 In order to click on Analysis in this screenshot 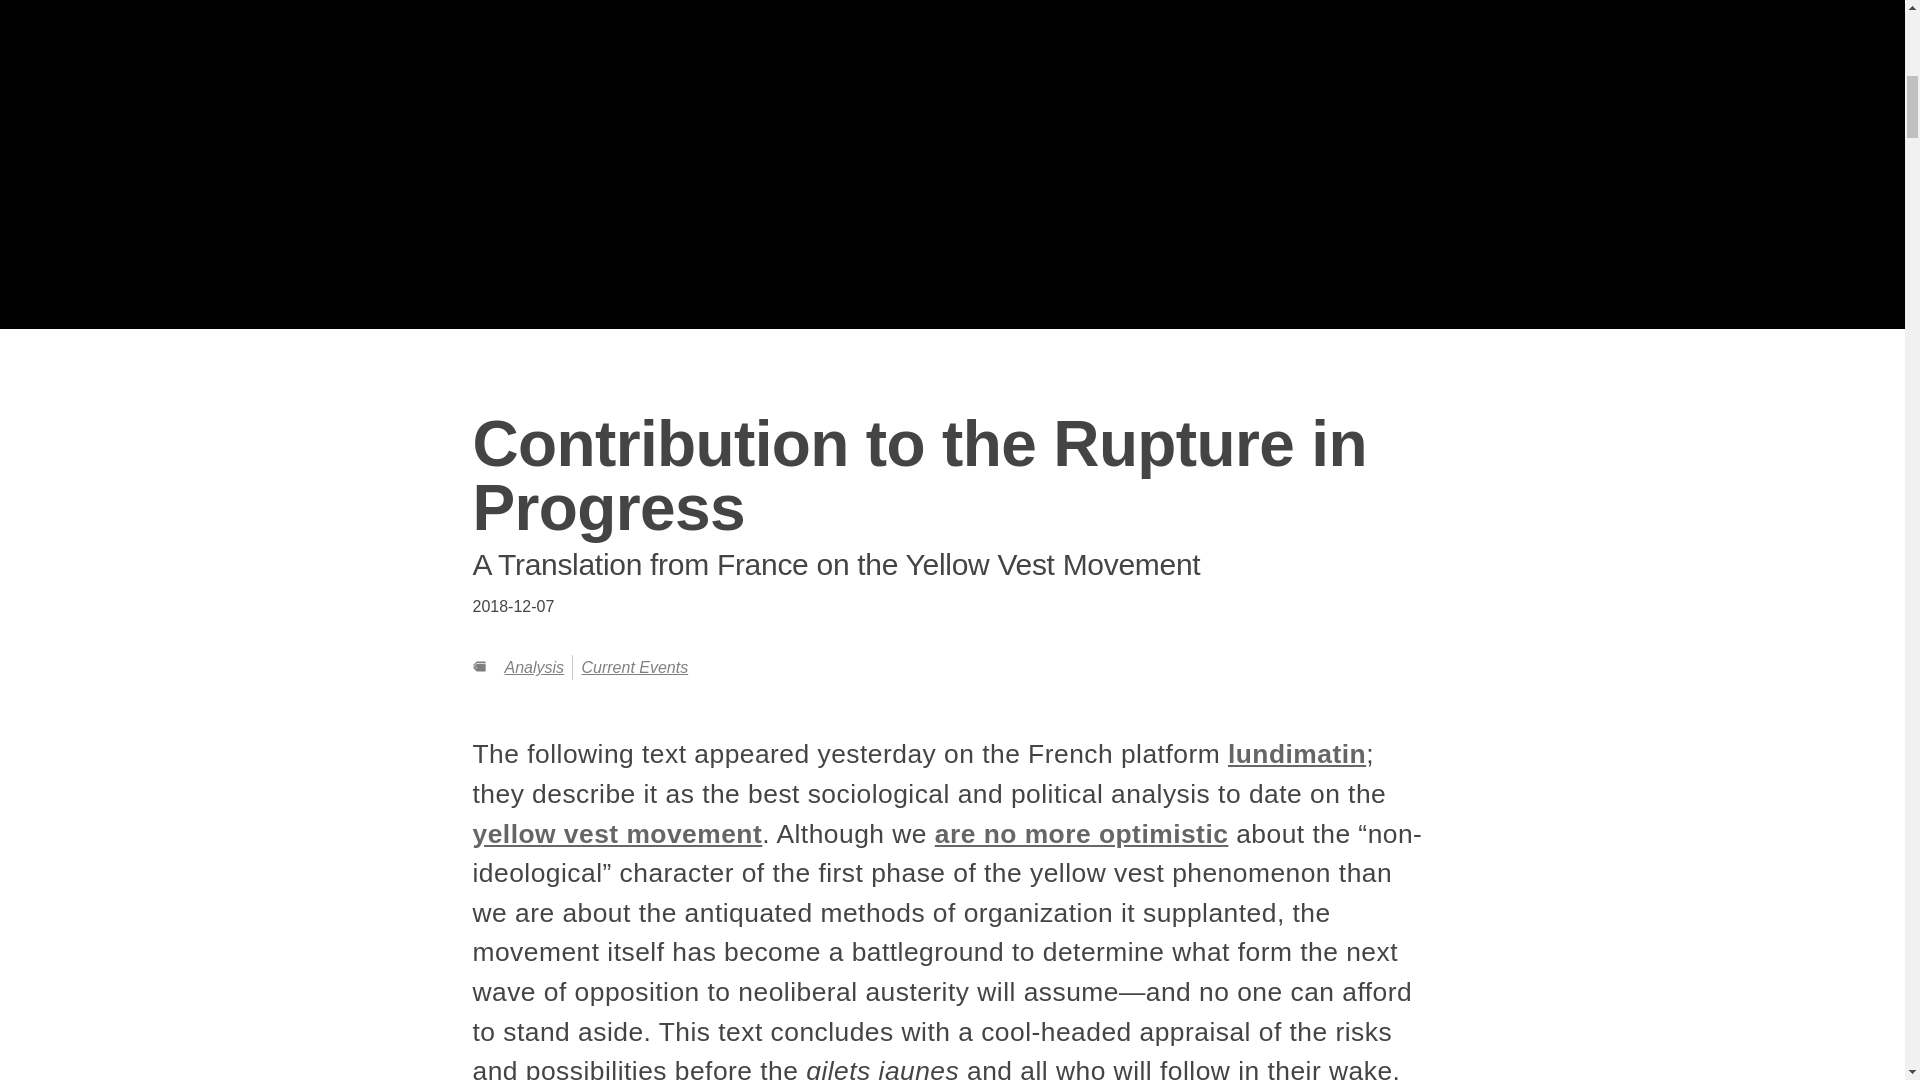, I will do `click(534, 667)`.